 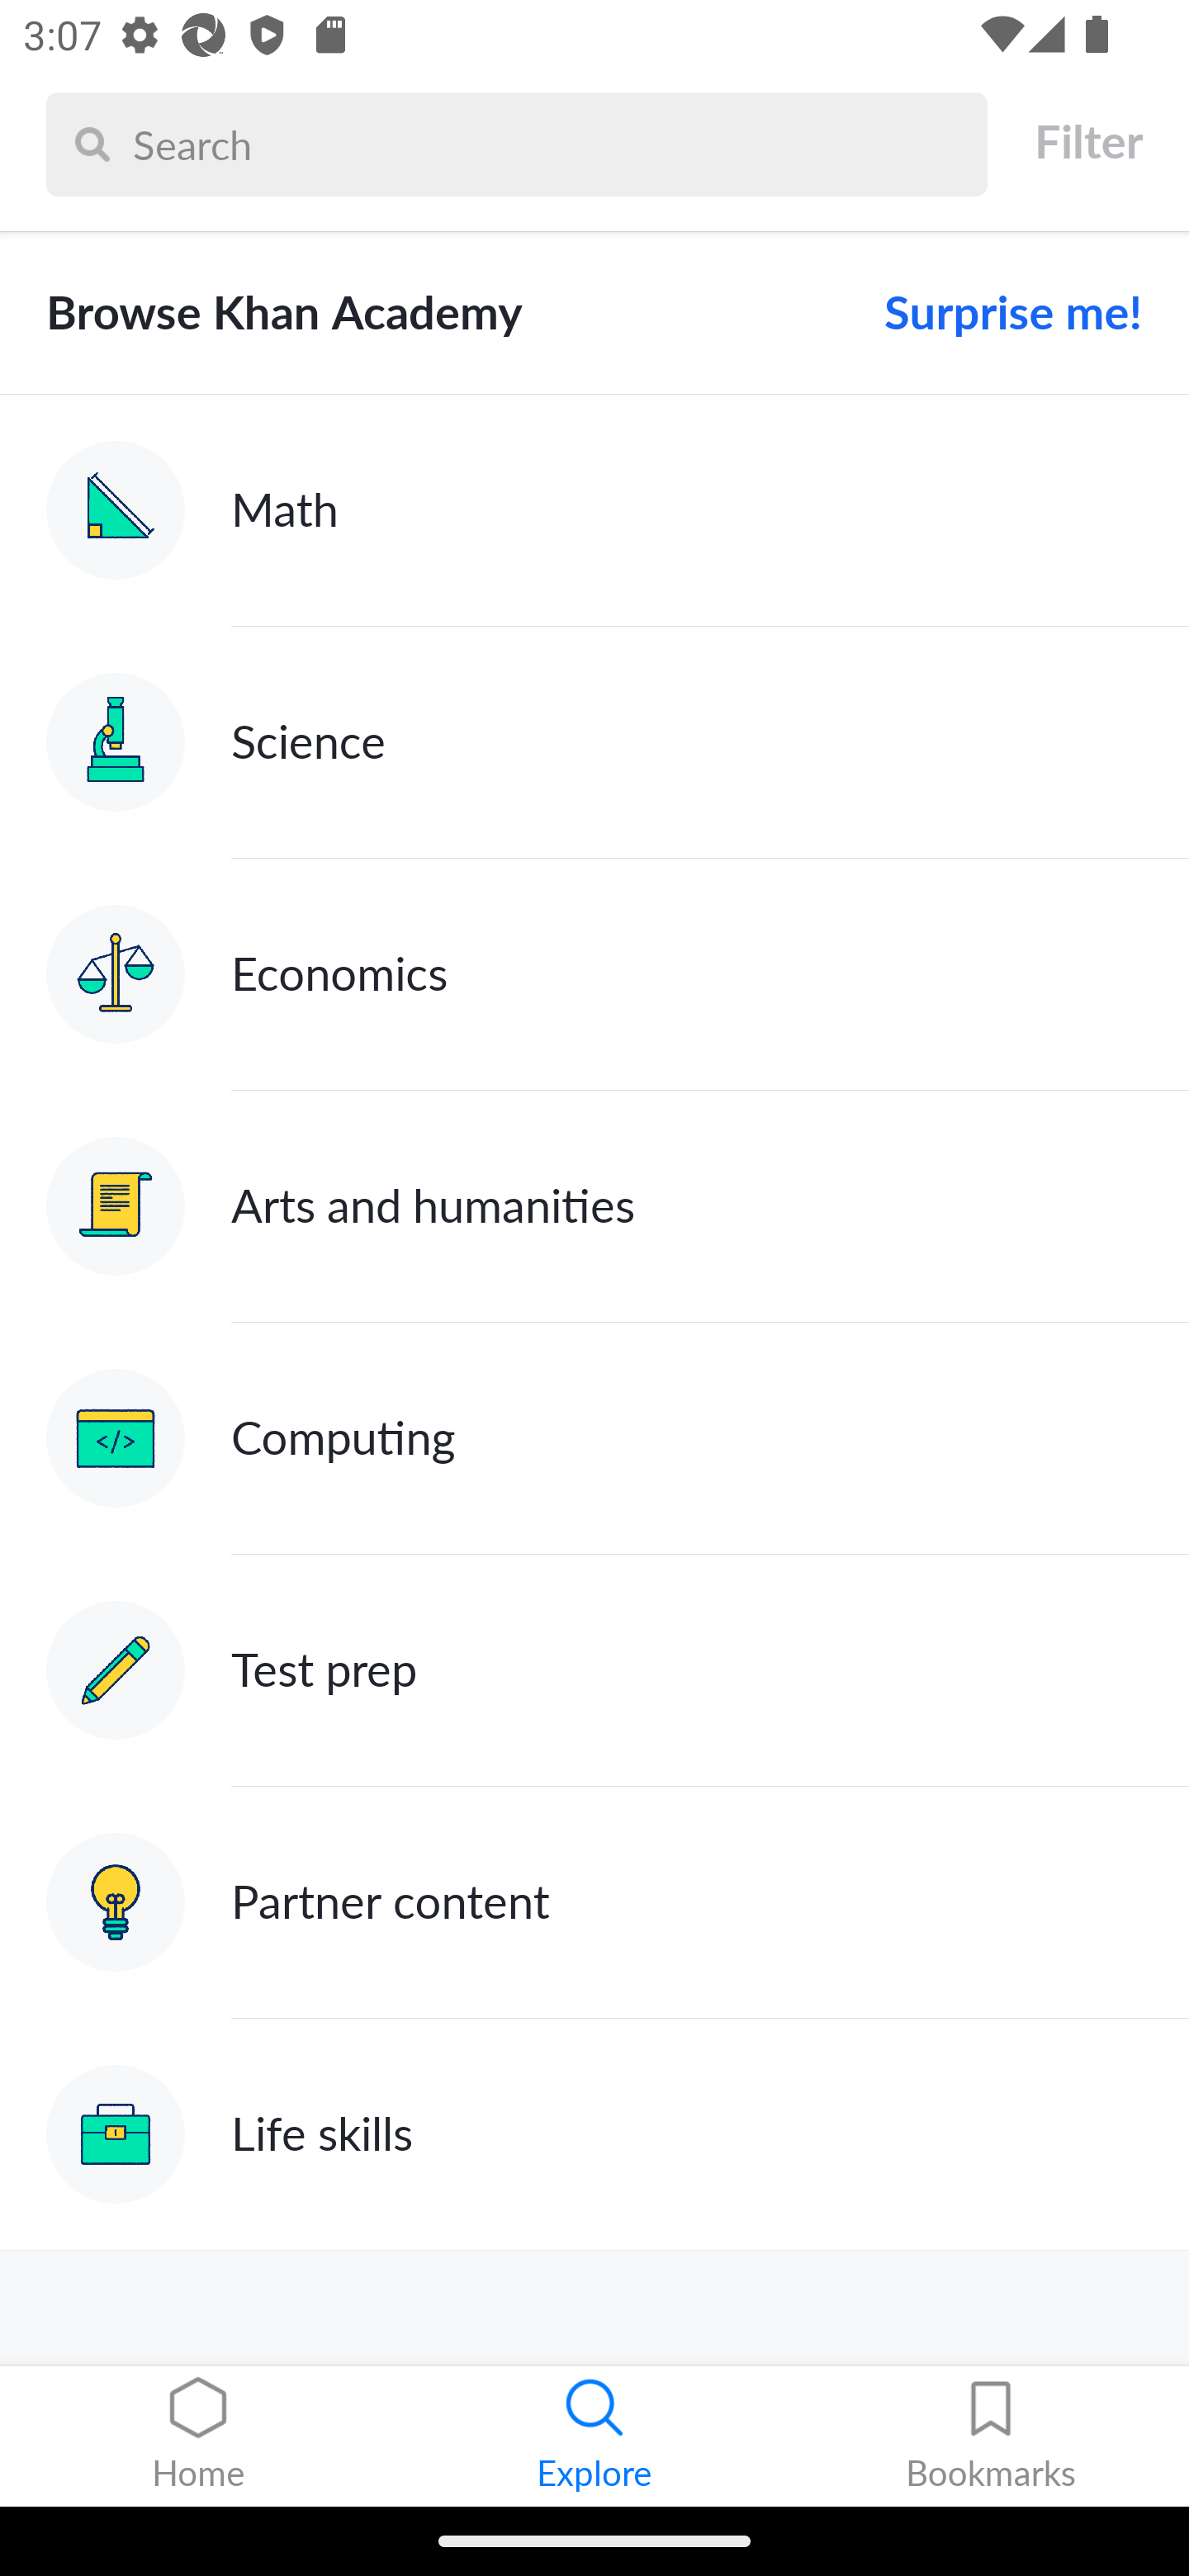 What do you see at coordinates (594, 973) in the screenshot?
I see `Economics` at bounding box center [594, 973].